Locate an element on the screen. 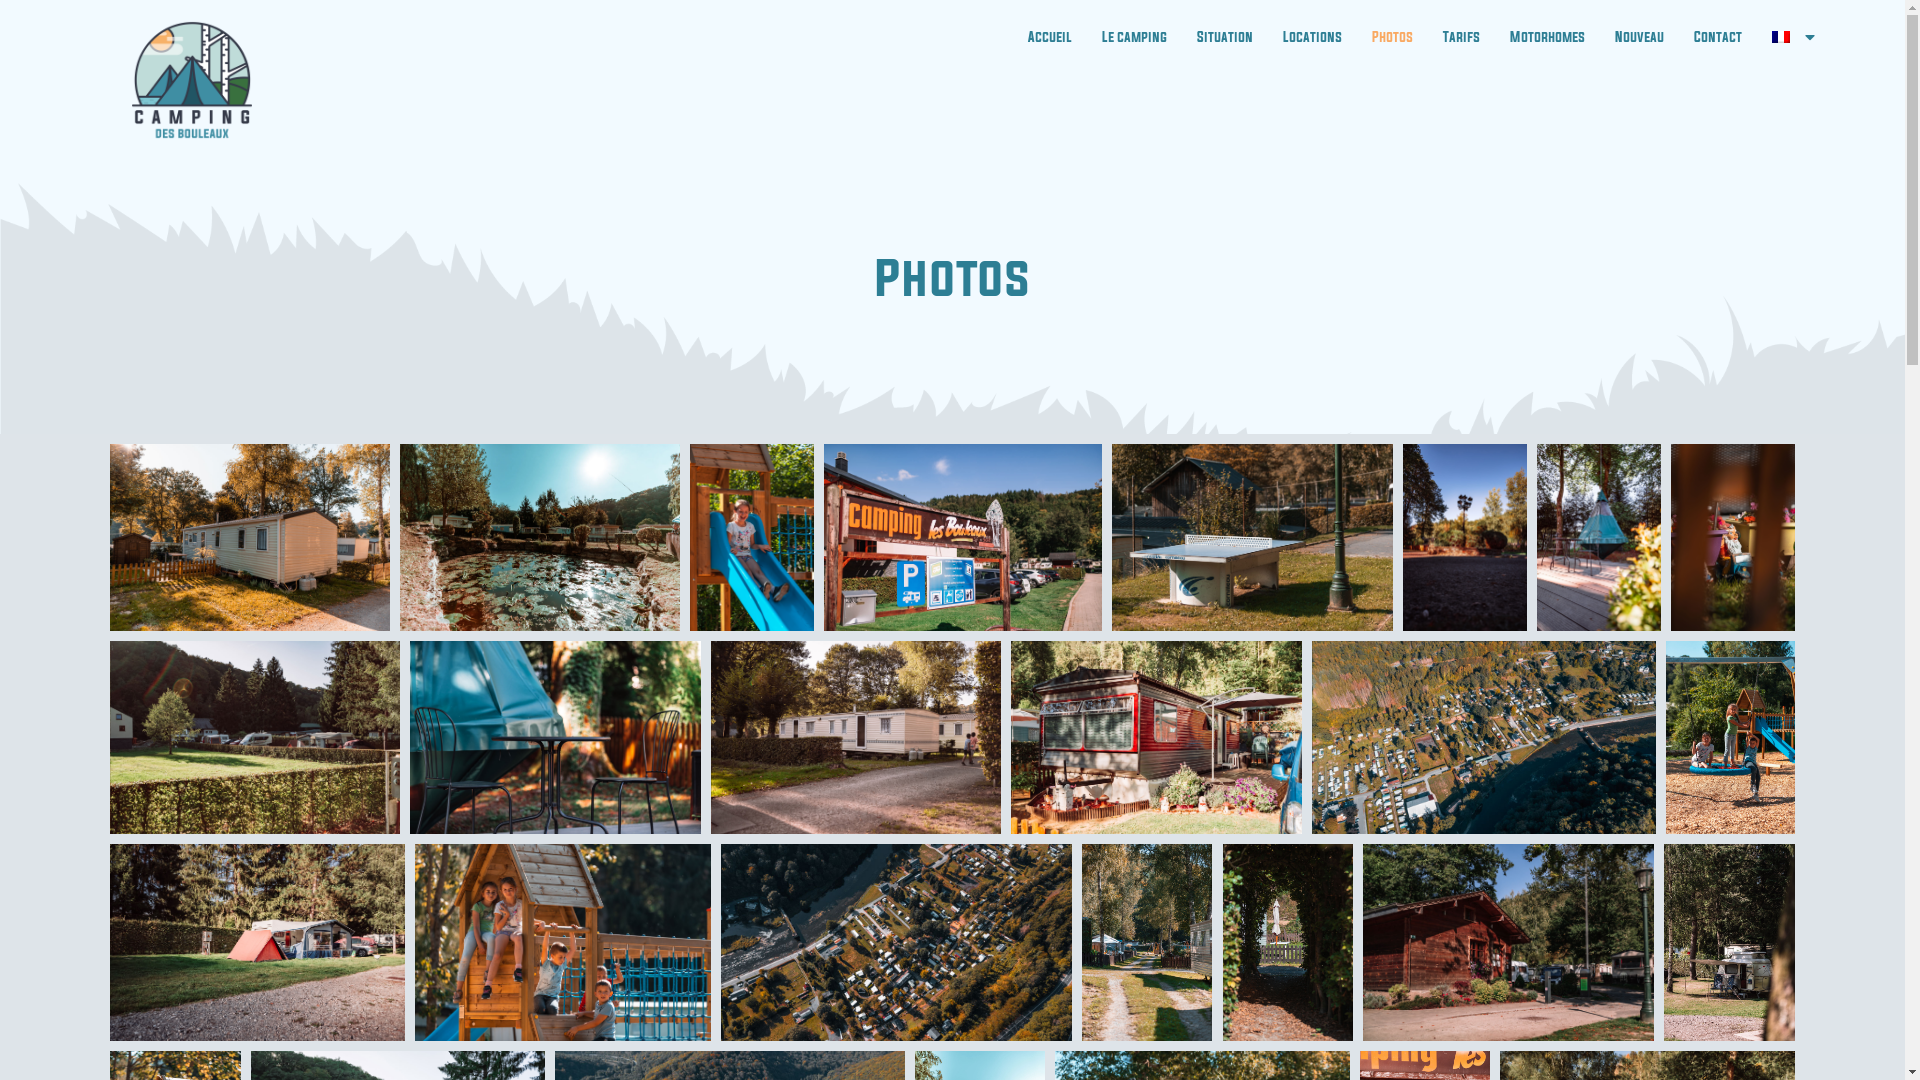 This screenshot has width=1920, height=1080. Motorhomes is located at coordinates (1548, 37).